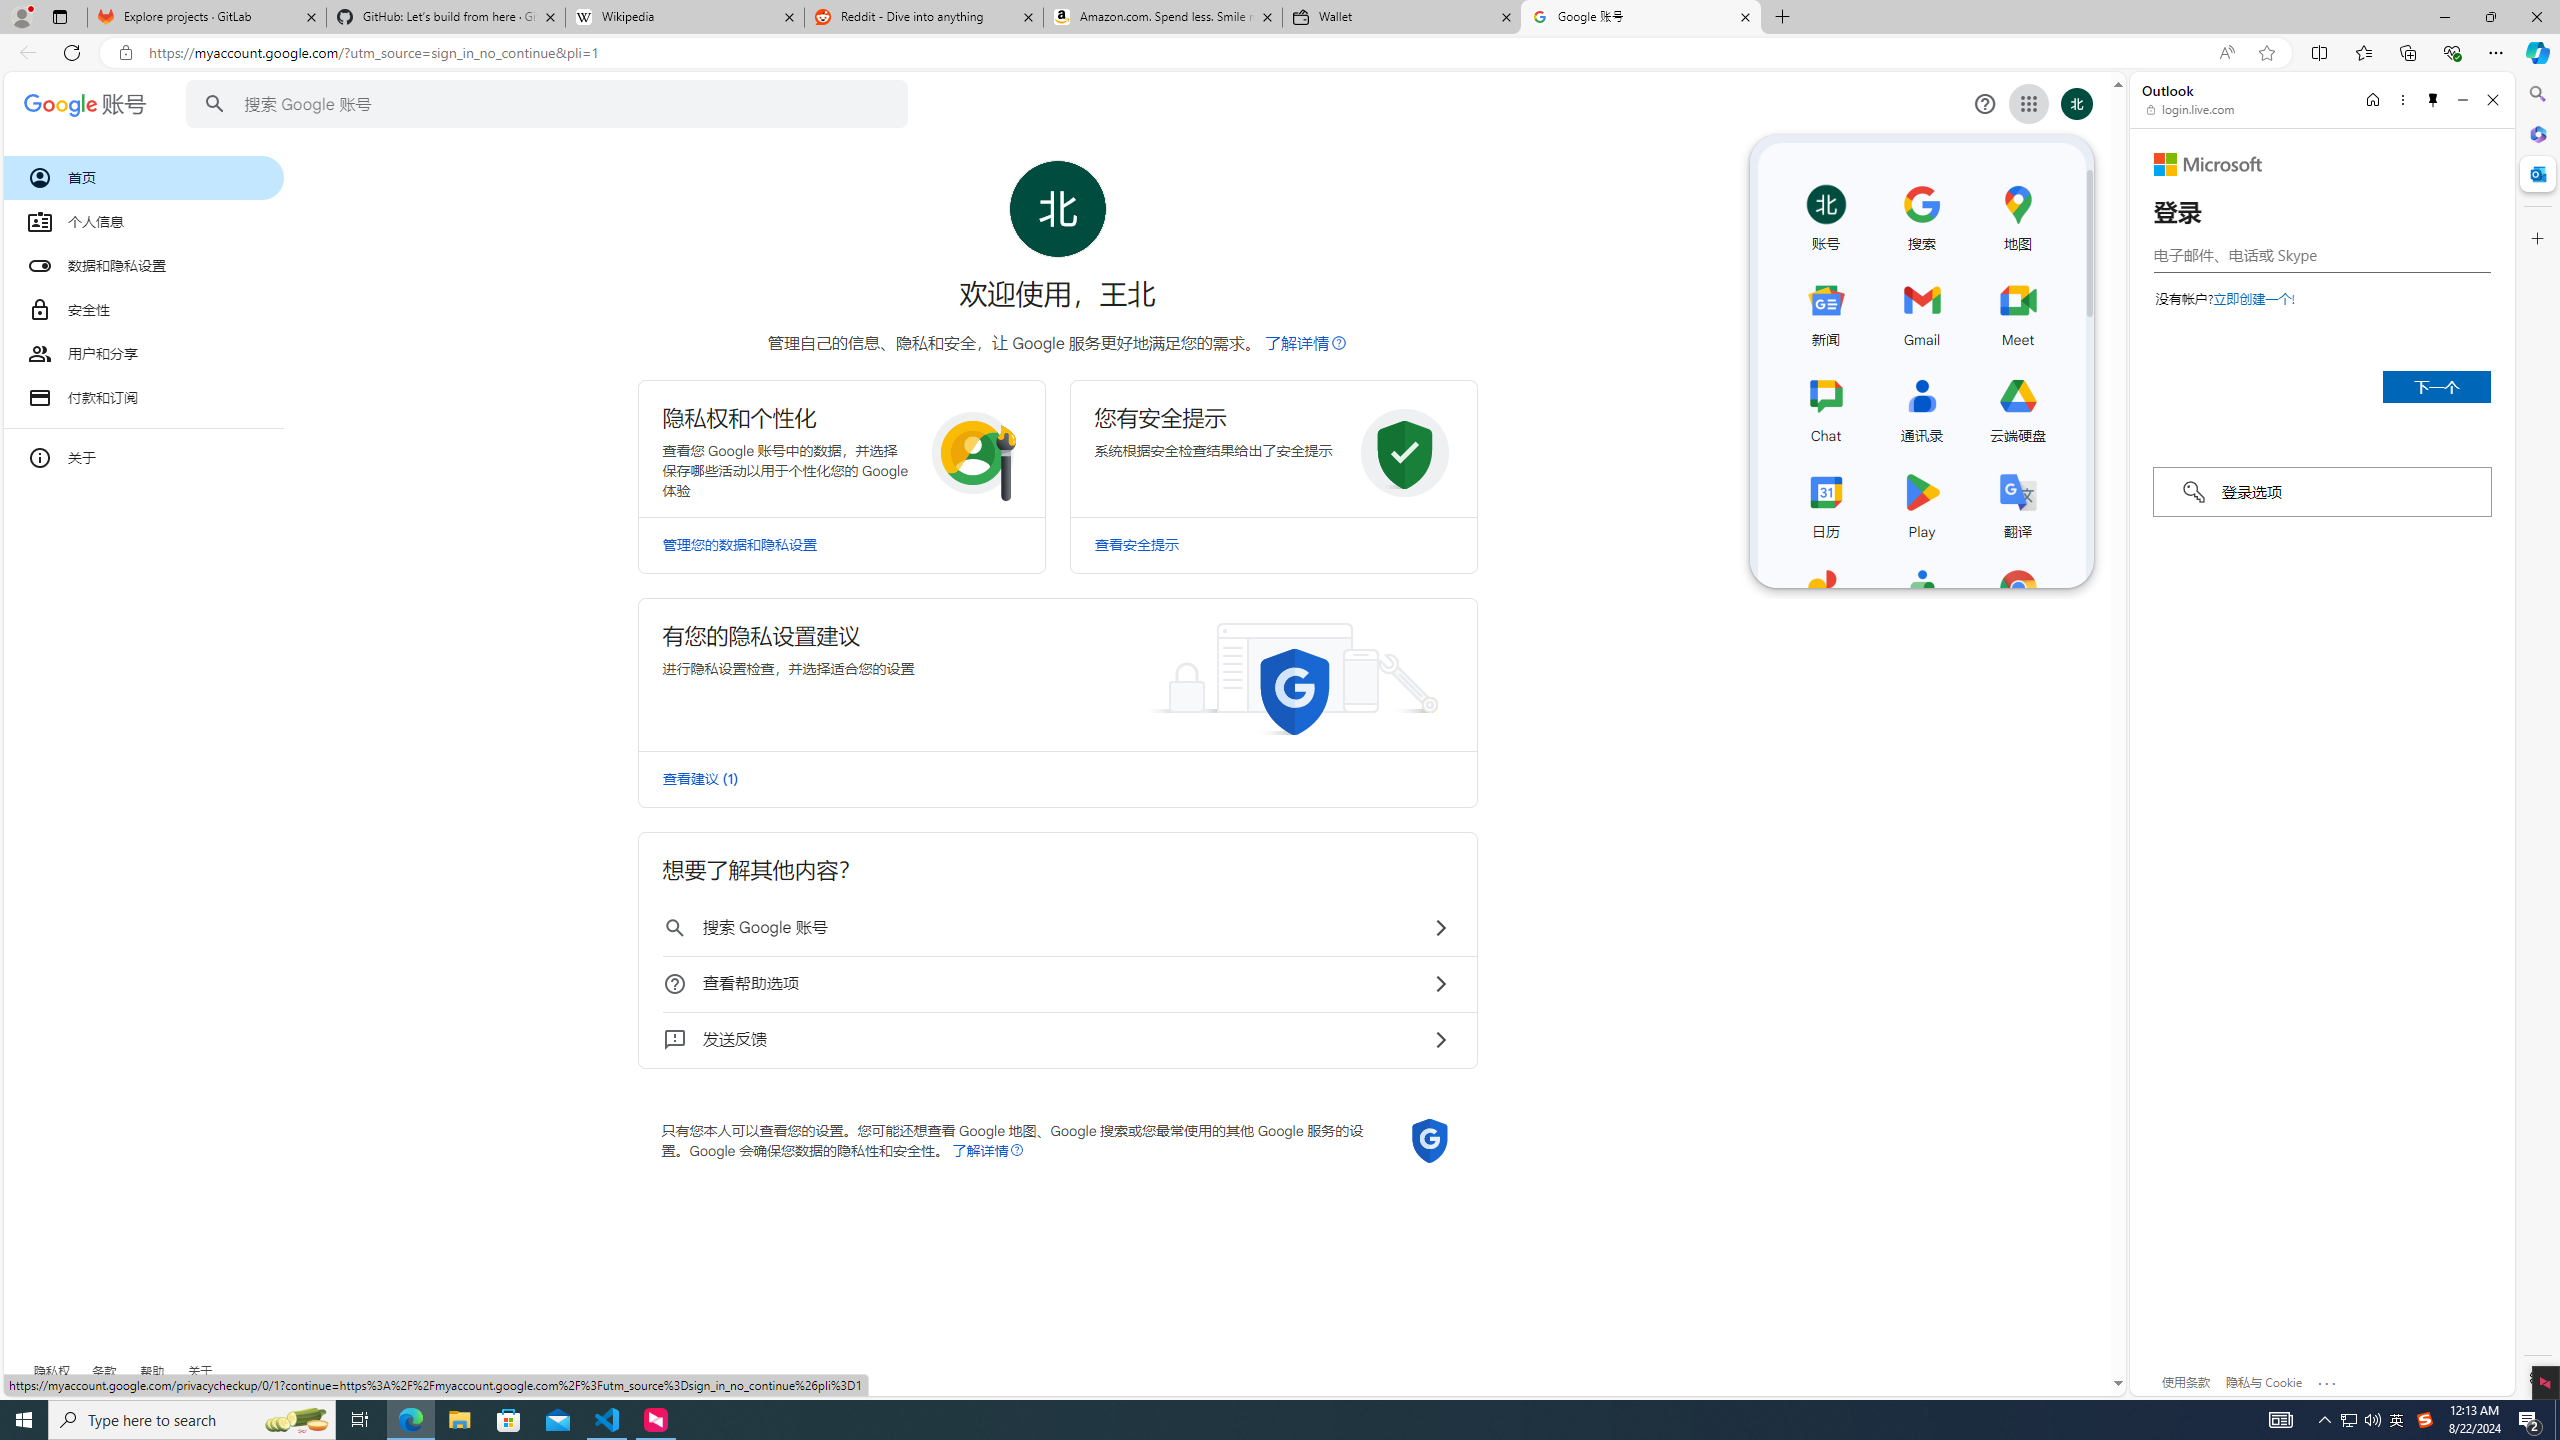 This screenshot has height=1440, width=2560. I want to click on Class: gb_E, so click(2028, 104).